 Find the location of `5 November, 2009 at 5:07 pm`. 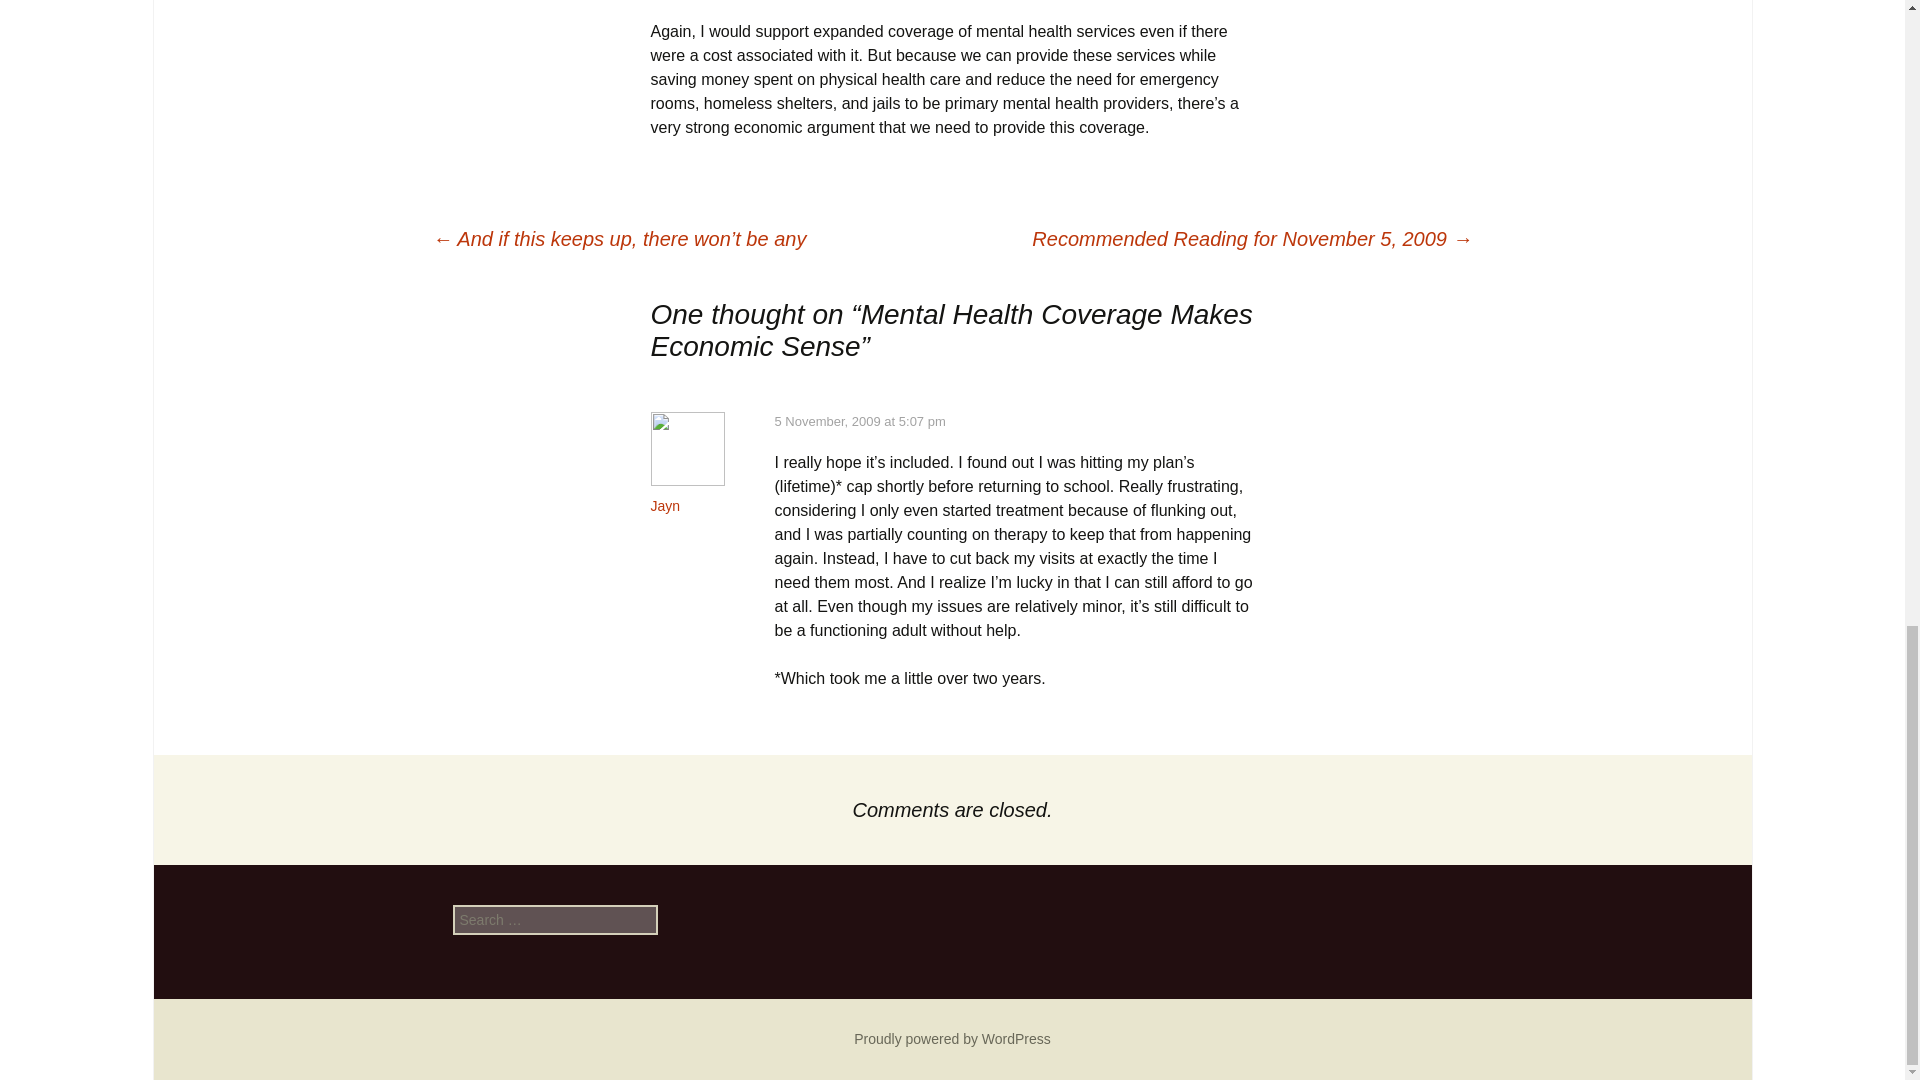

5 November, 2009 at 5:07 pm is located at coordinates (858, 420).